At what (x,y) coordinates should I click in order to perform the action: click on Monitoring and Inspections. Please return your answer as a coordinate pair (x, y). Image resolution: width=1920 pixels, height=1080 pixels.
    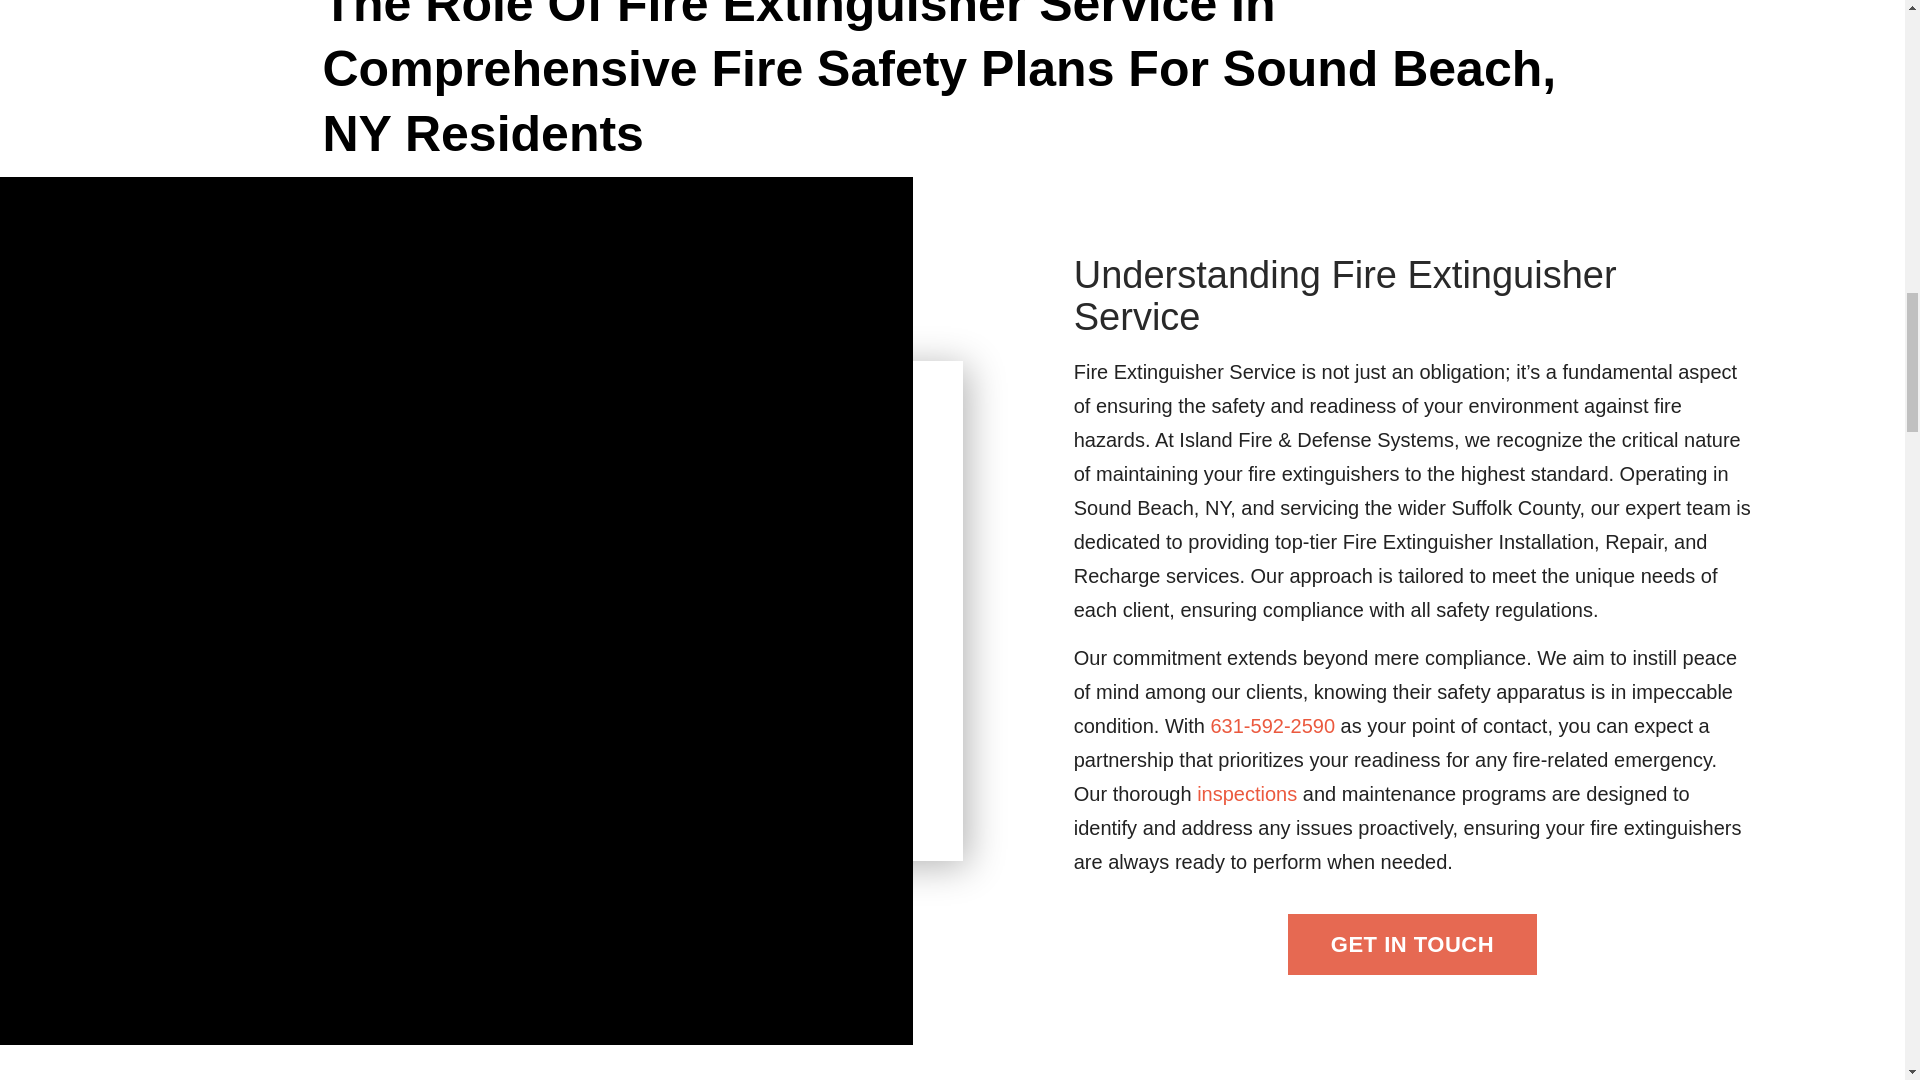
    Looking at the image, I should click on (1246, 794).